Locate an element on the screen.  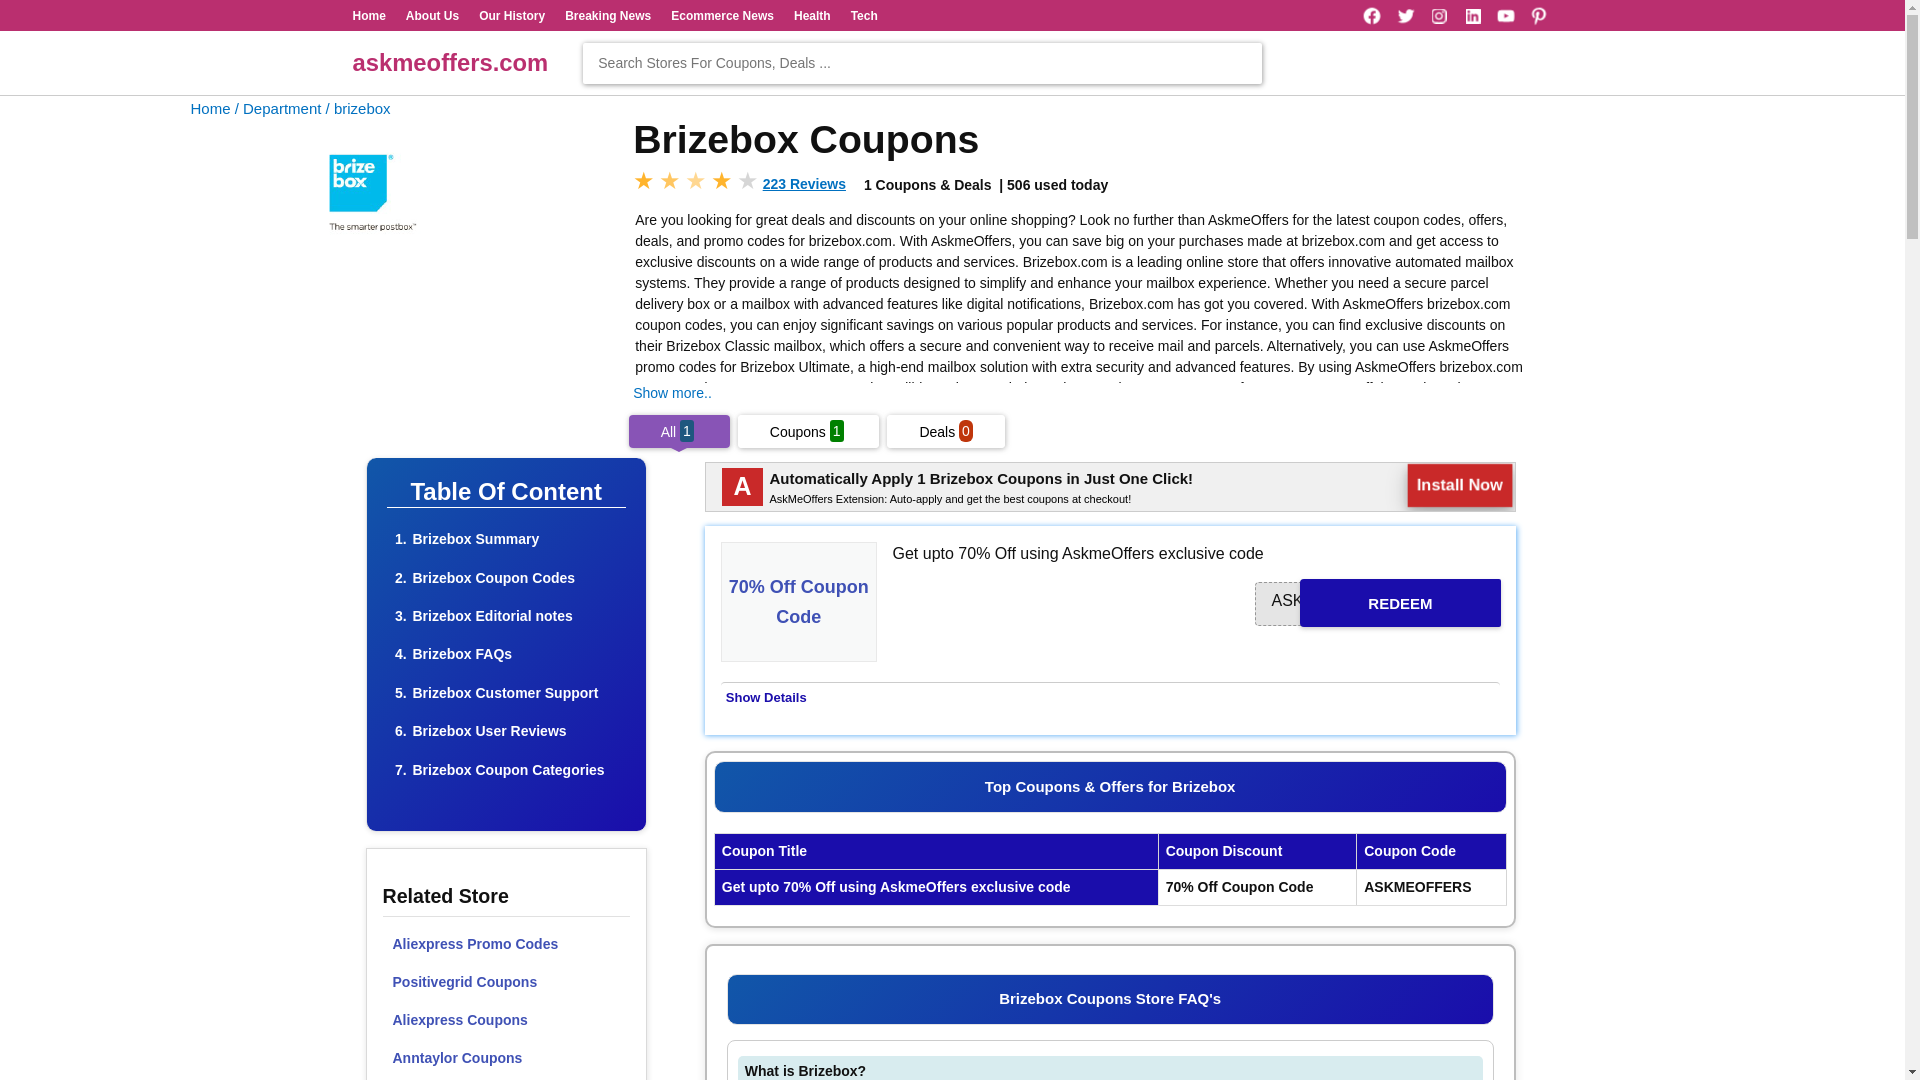
Brizebox Summary is located at coordinates (476, 538).